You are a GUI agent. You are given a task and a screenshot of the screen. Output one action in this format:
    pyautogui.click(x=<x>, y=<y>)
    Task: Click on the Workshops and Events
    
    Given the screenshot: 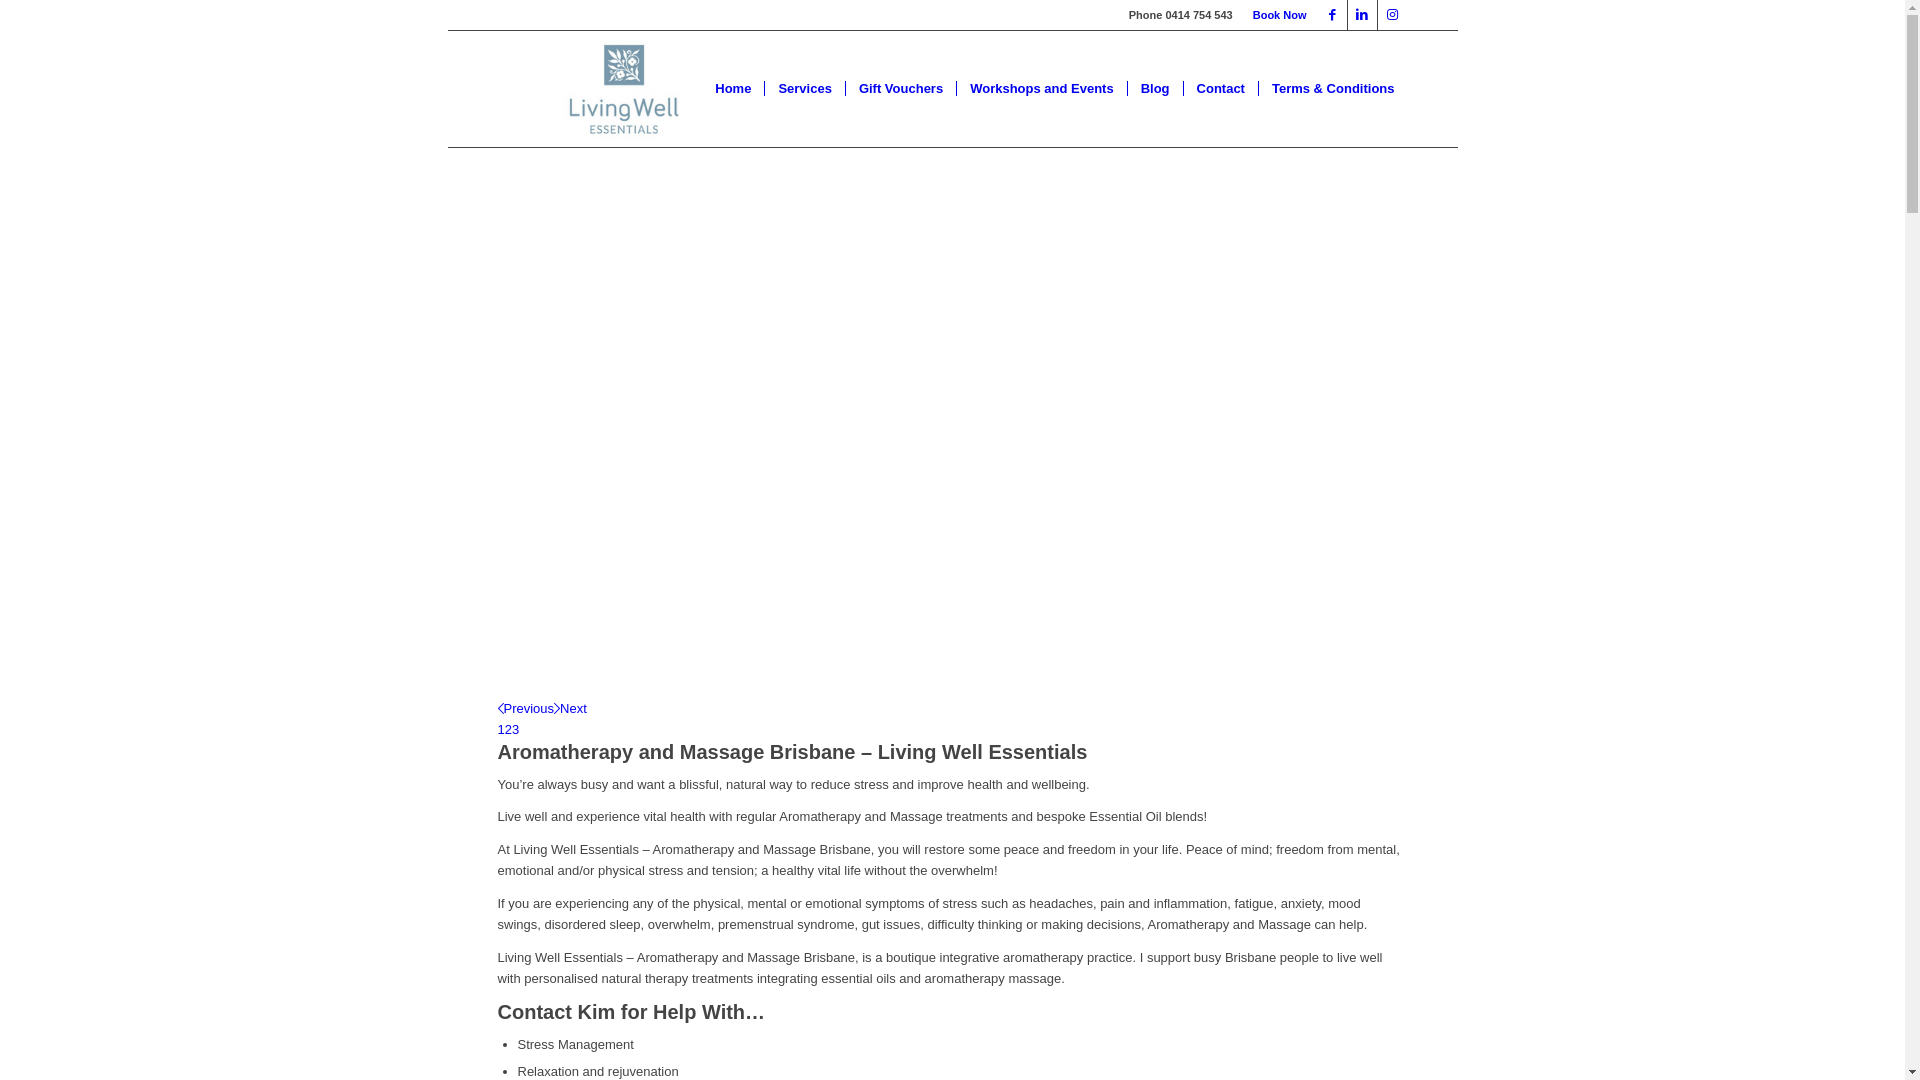 What is the action you would take?
    pyautogui.click(x=1042, y=89)
    